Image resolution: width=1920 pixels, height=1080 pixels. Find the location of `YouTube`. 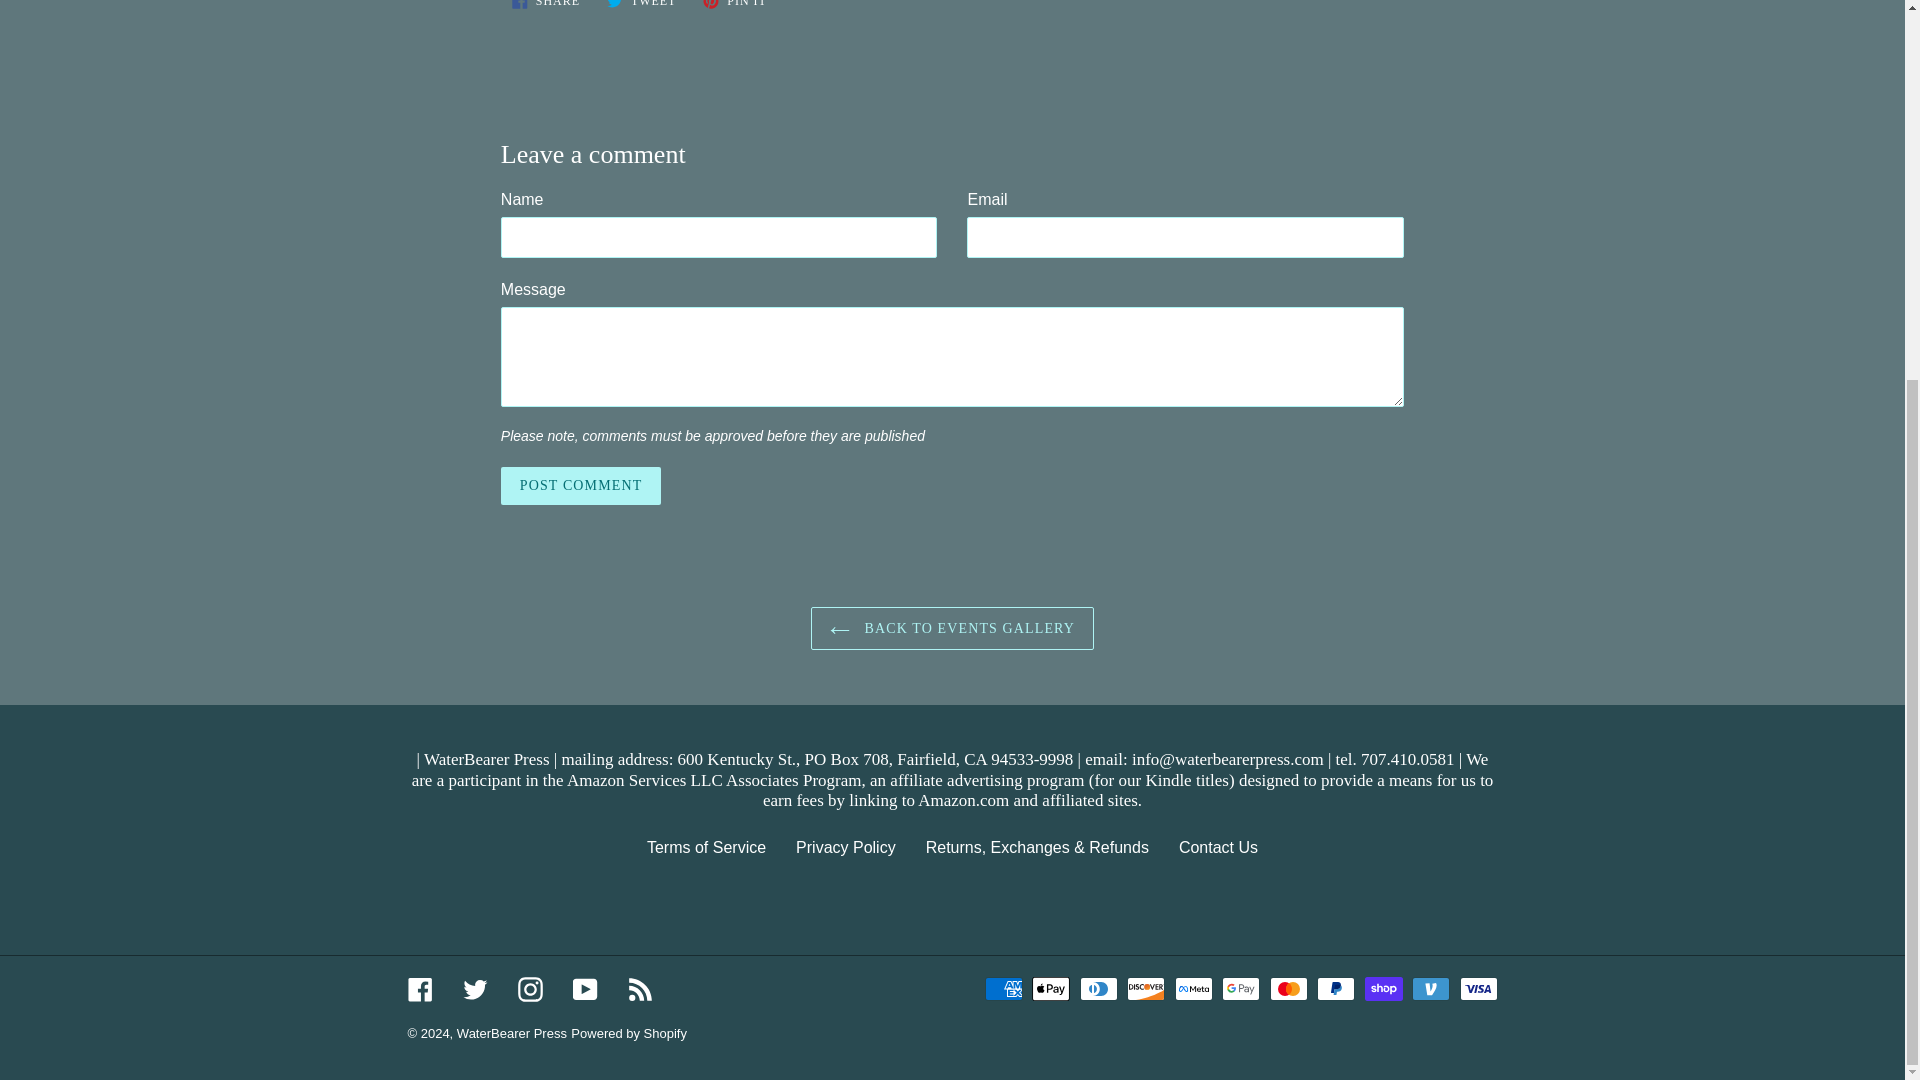

YouTube is located at coordinates (641, 9).